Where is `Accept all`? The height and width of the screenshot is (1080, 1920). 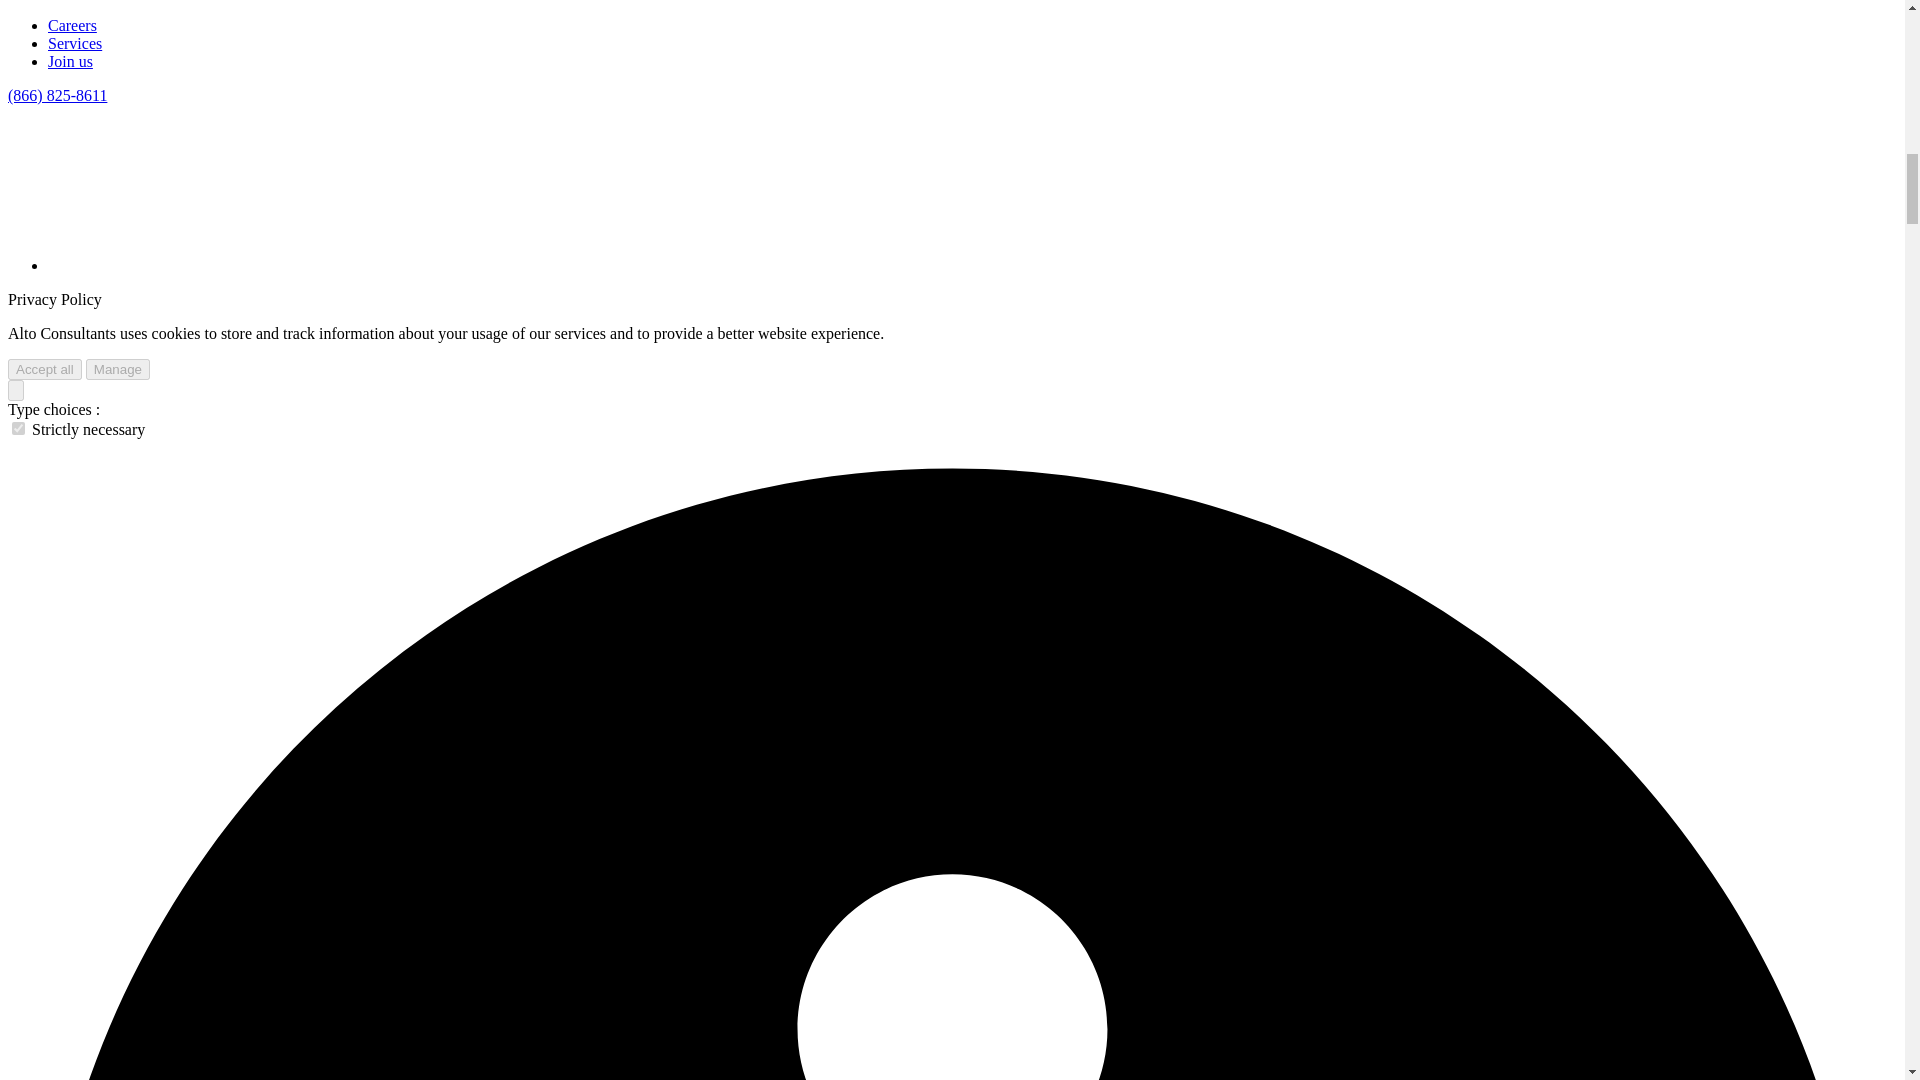
Accept all is located at coordinates (44, 369).